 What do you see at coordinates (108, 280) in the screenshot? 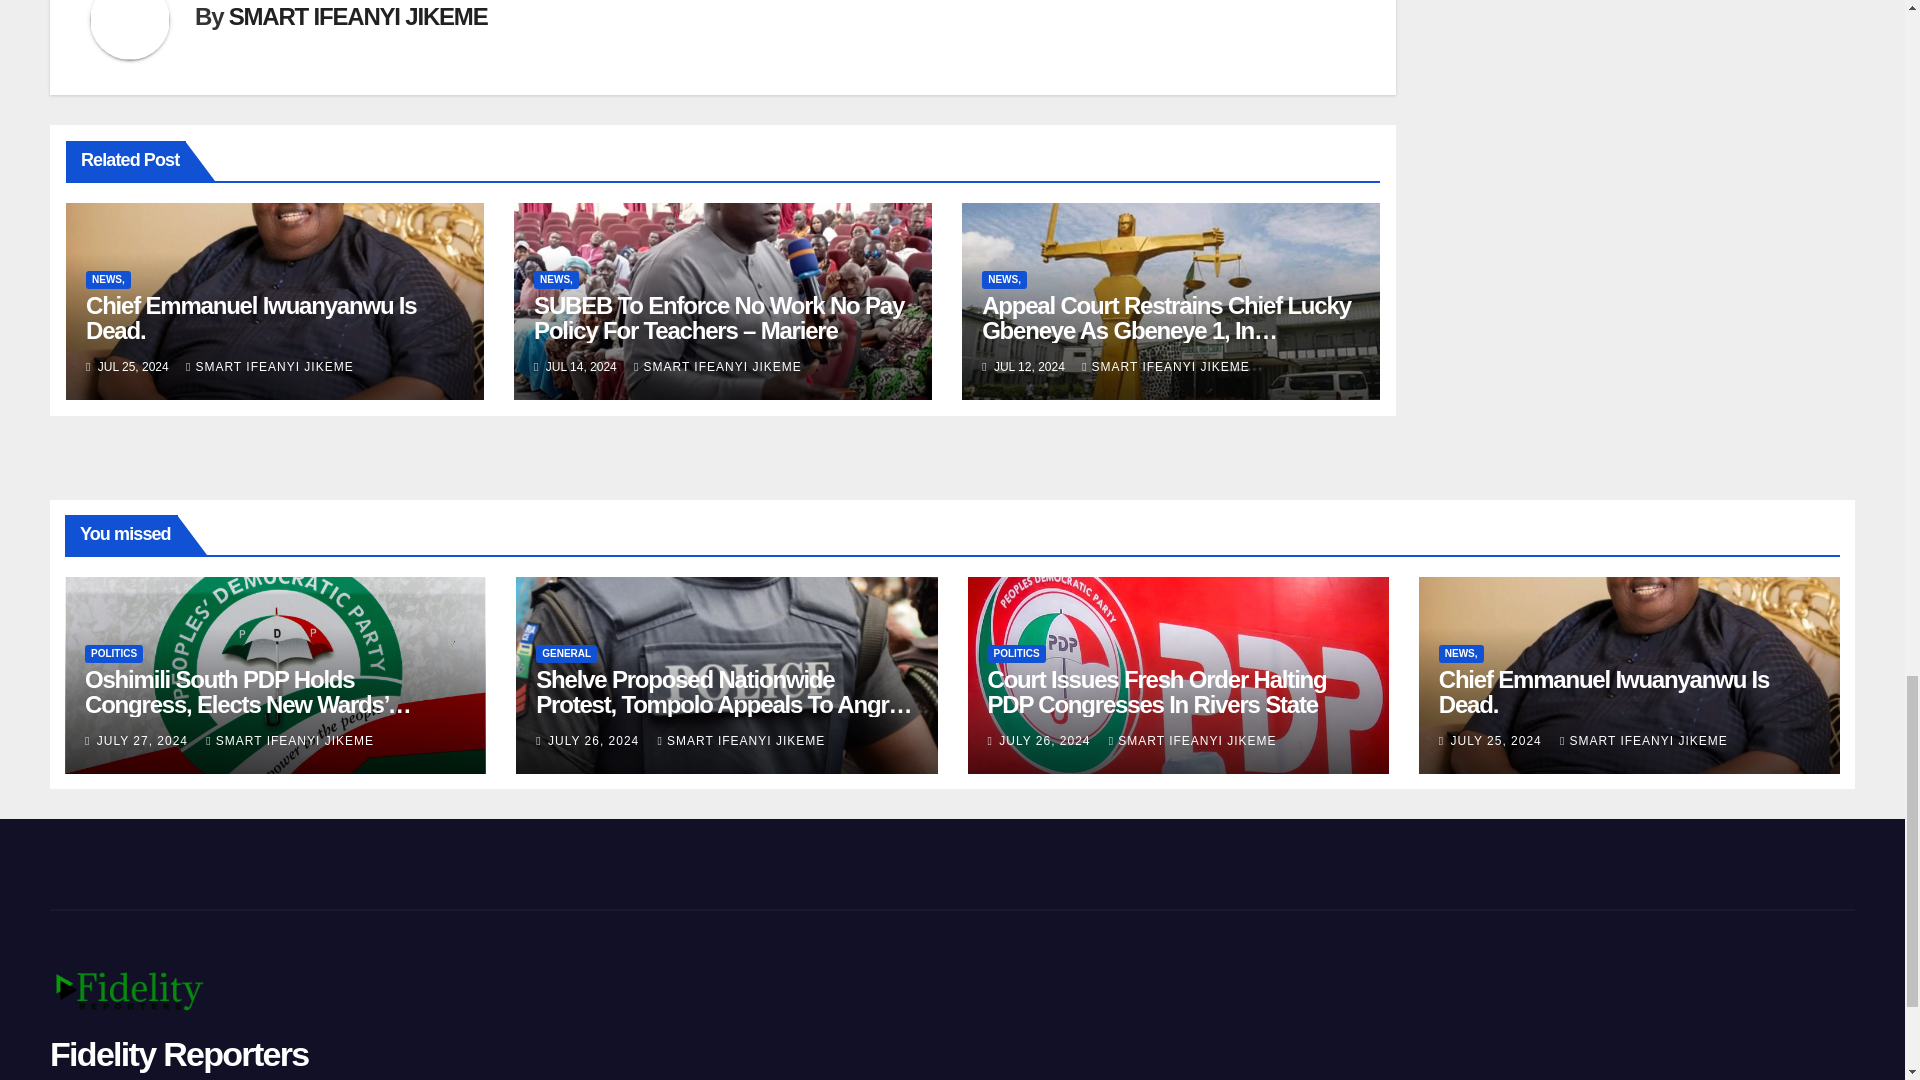
I see `NEWS,` at bounding box center [108, 280].